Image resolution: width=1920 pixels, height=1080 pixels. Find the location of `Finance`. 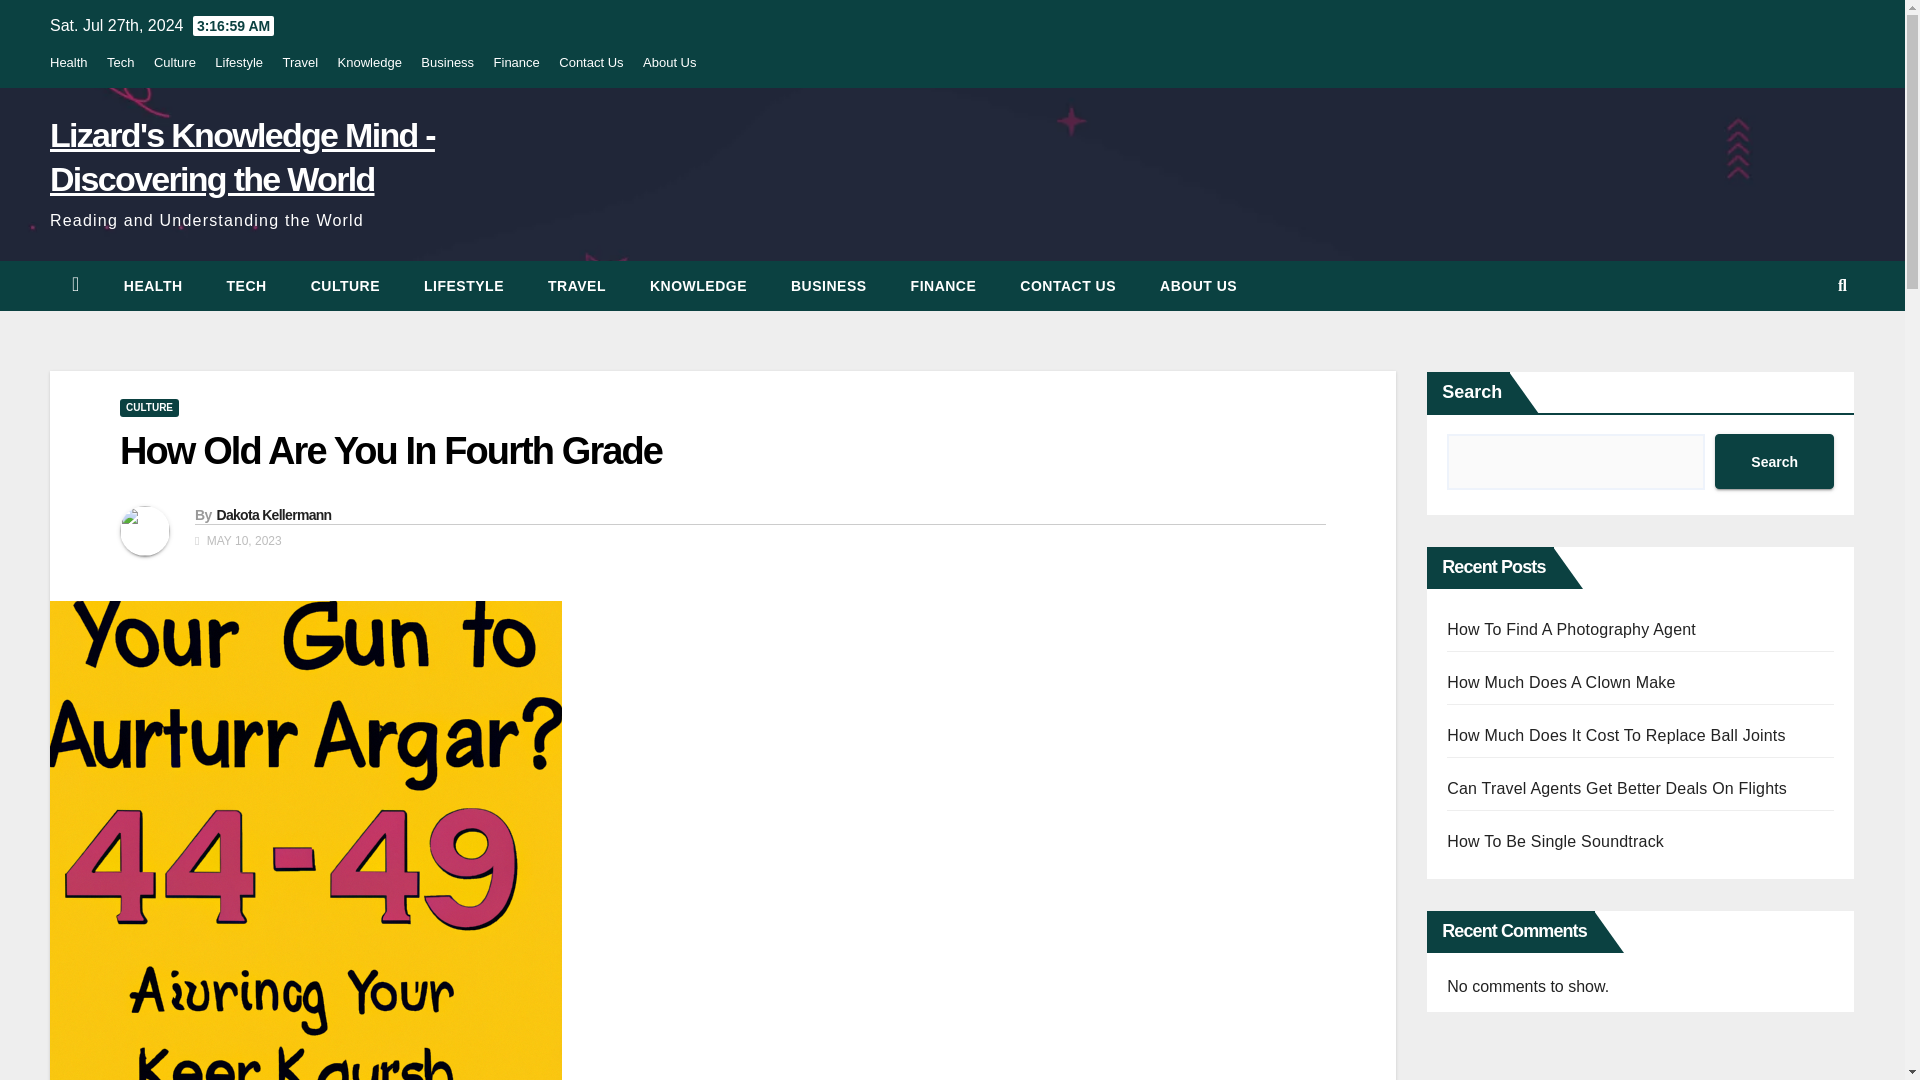

Finance is located at coordinates (943, 286).